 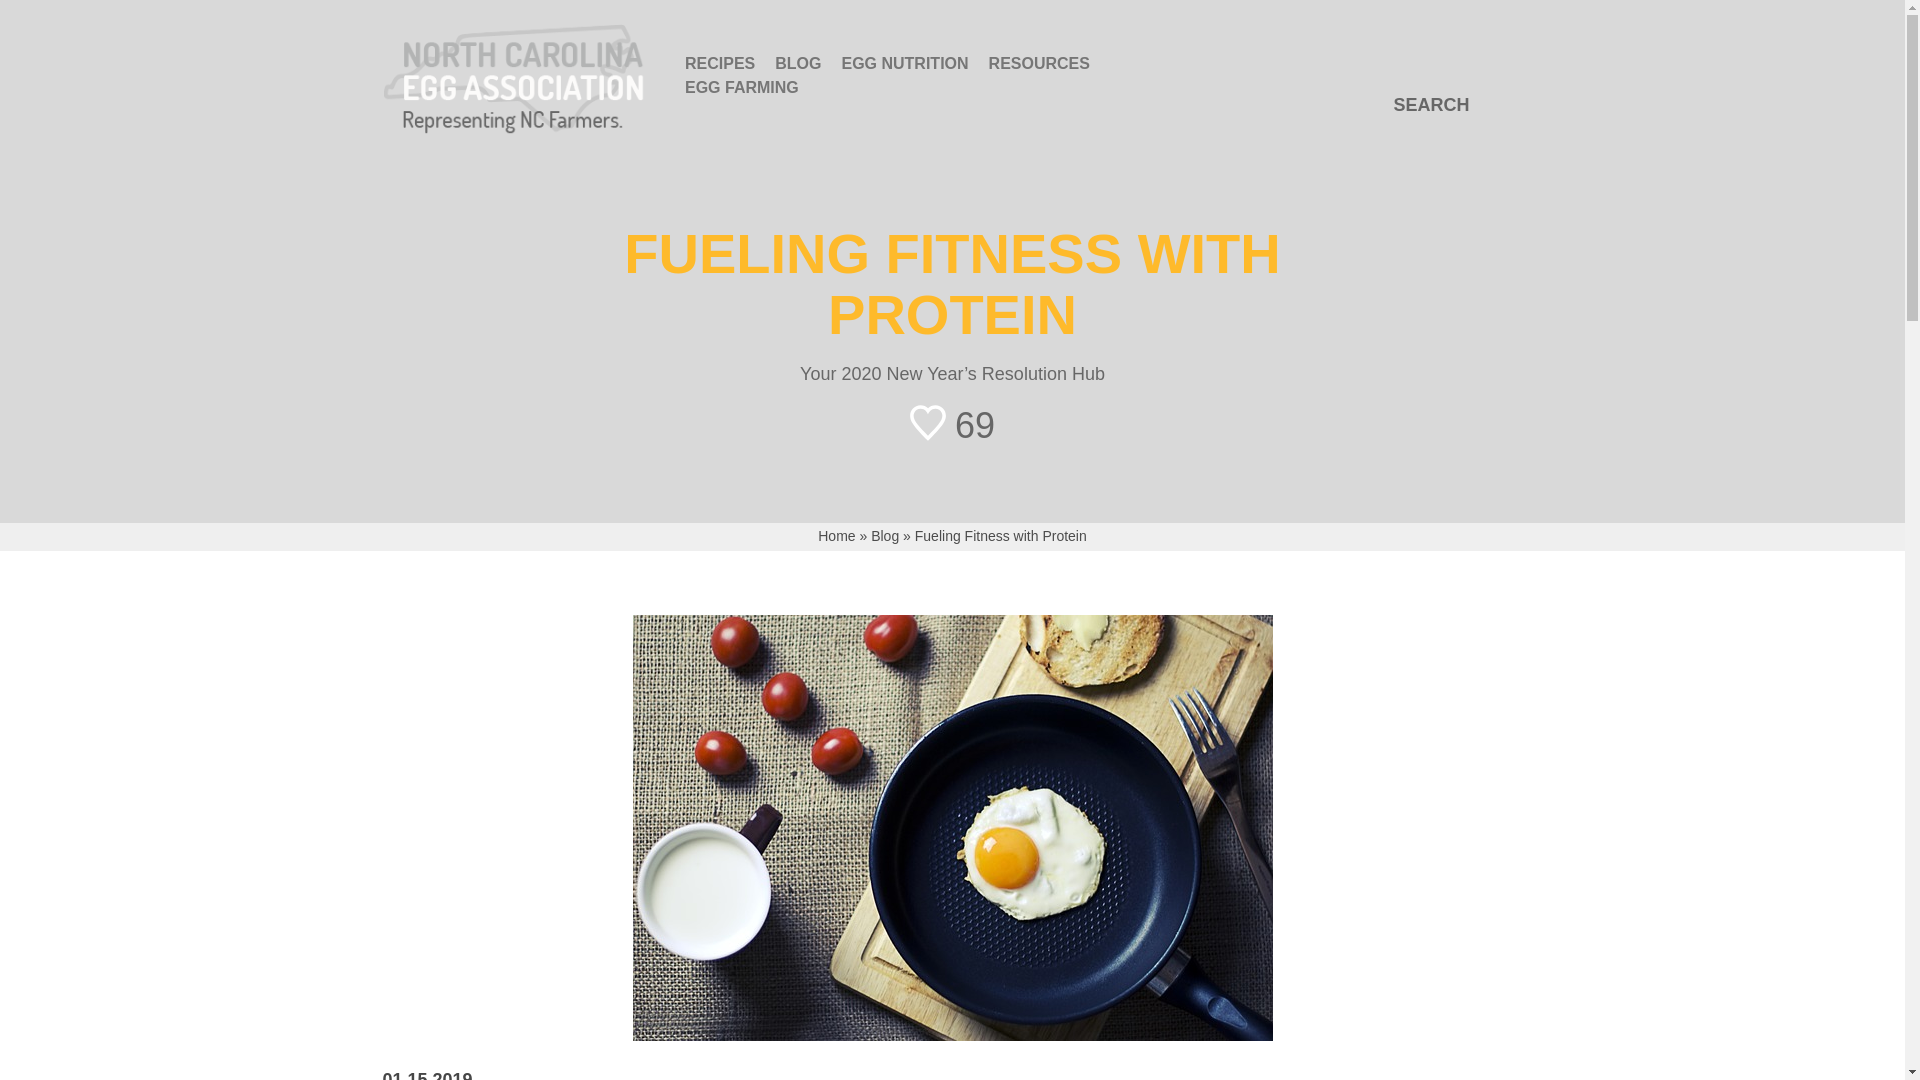 I want to click on RECIPES, so click(x=720, y=63).